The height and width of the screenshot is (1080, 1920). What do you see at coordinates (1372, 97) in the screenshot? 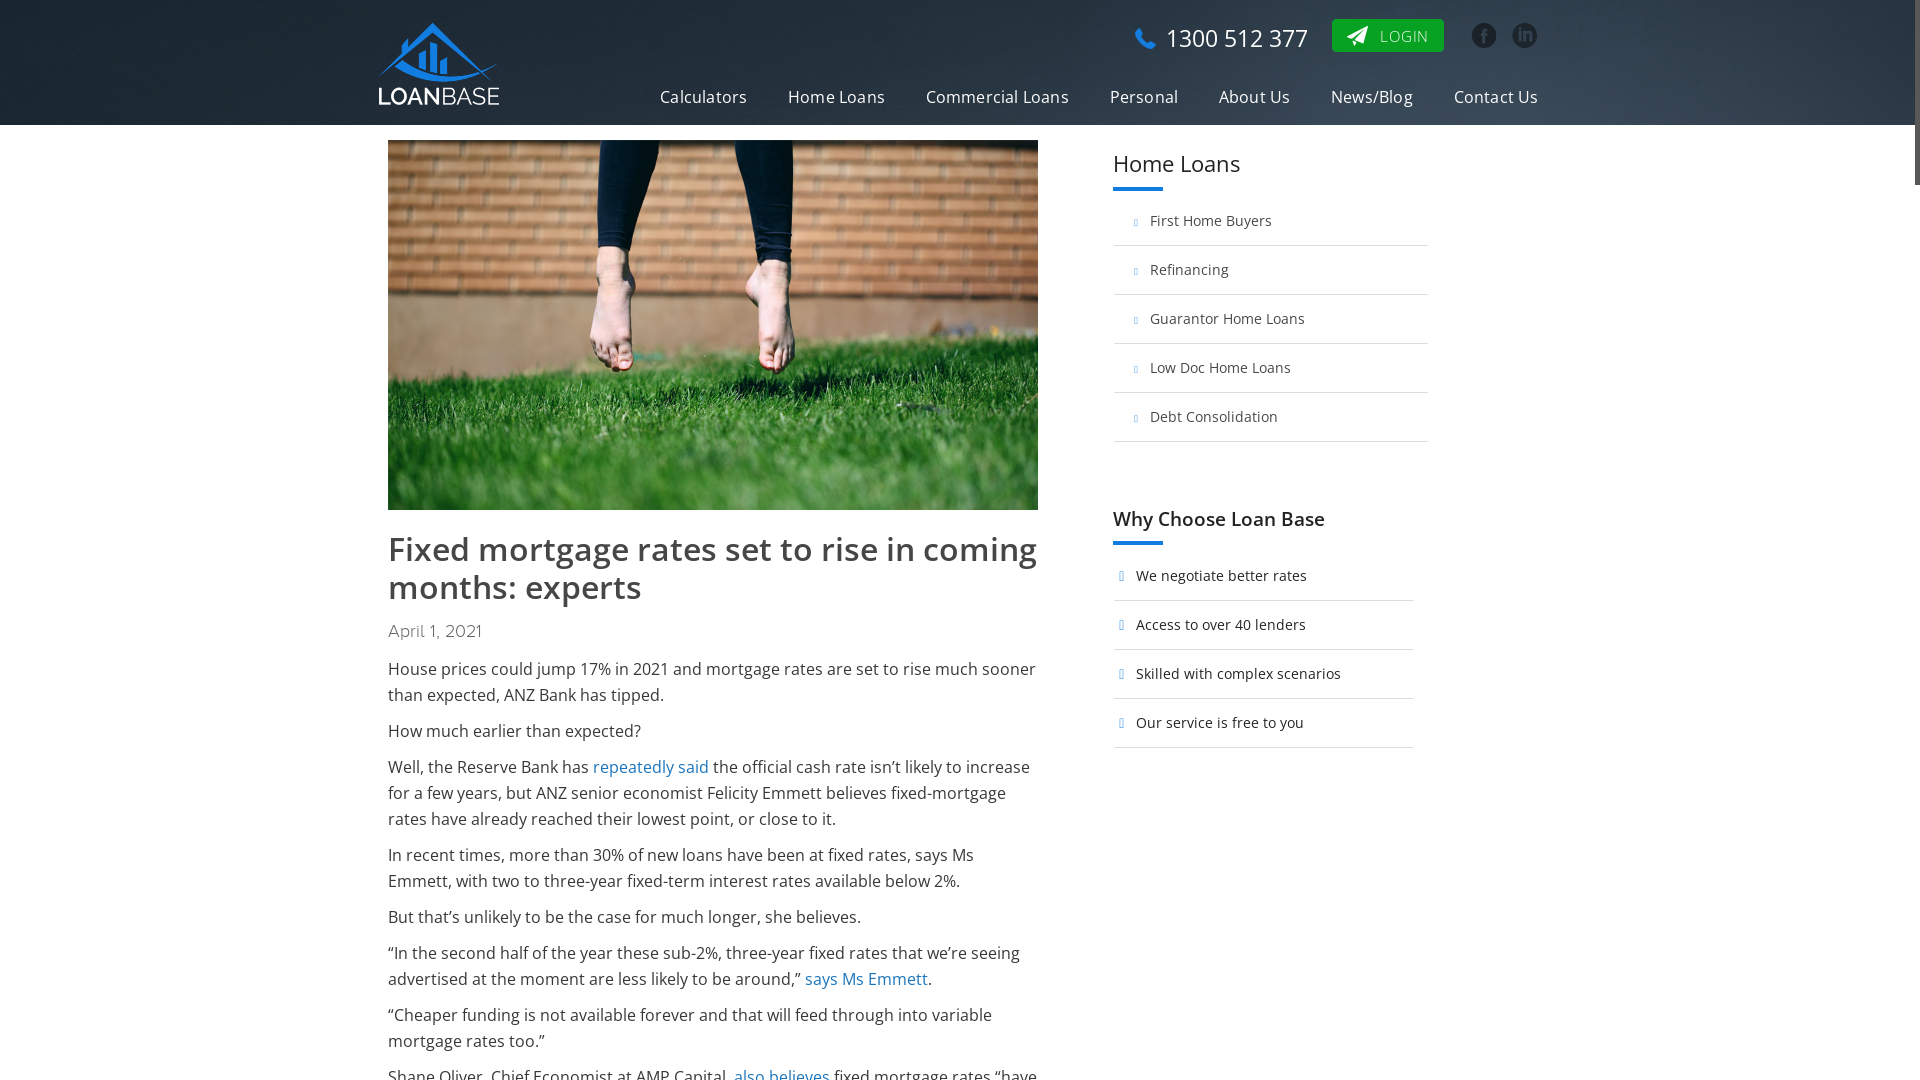
I see `News/Blog` at bounding box center [1372, 97].